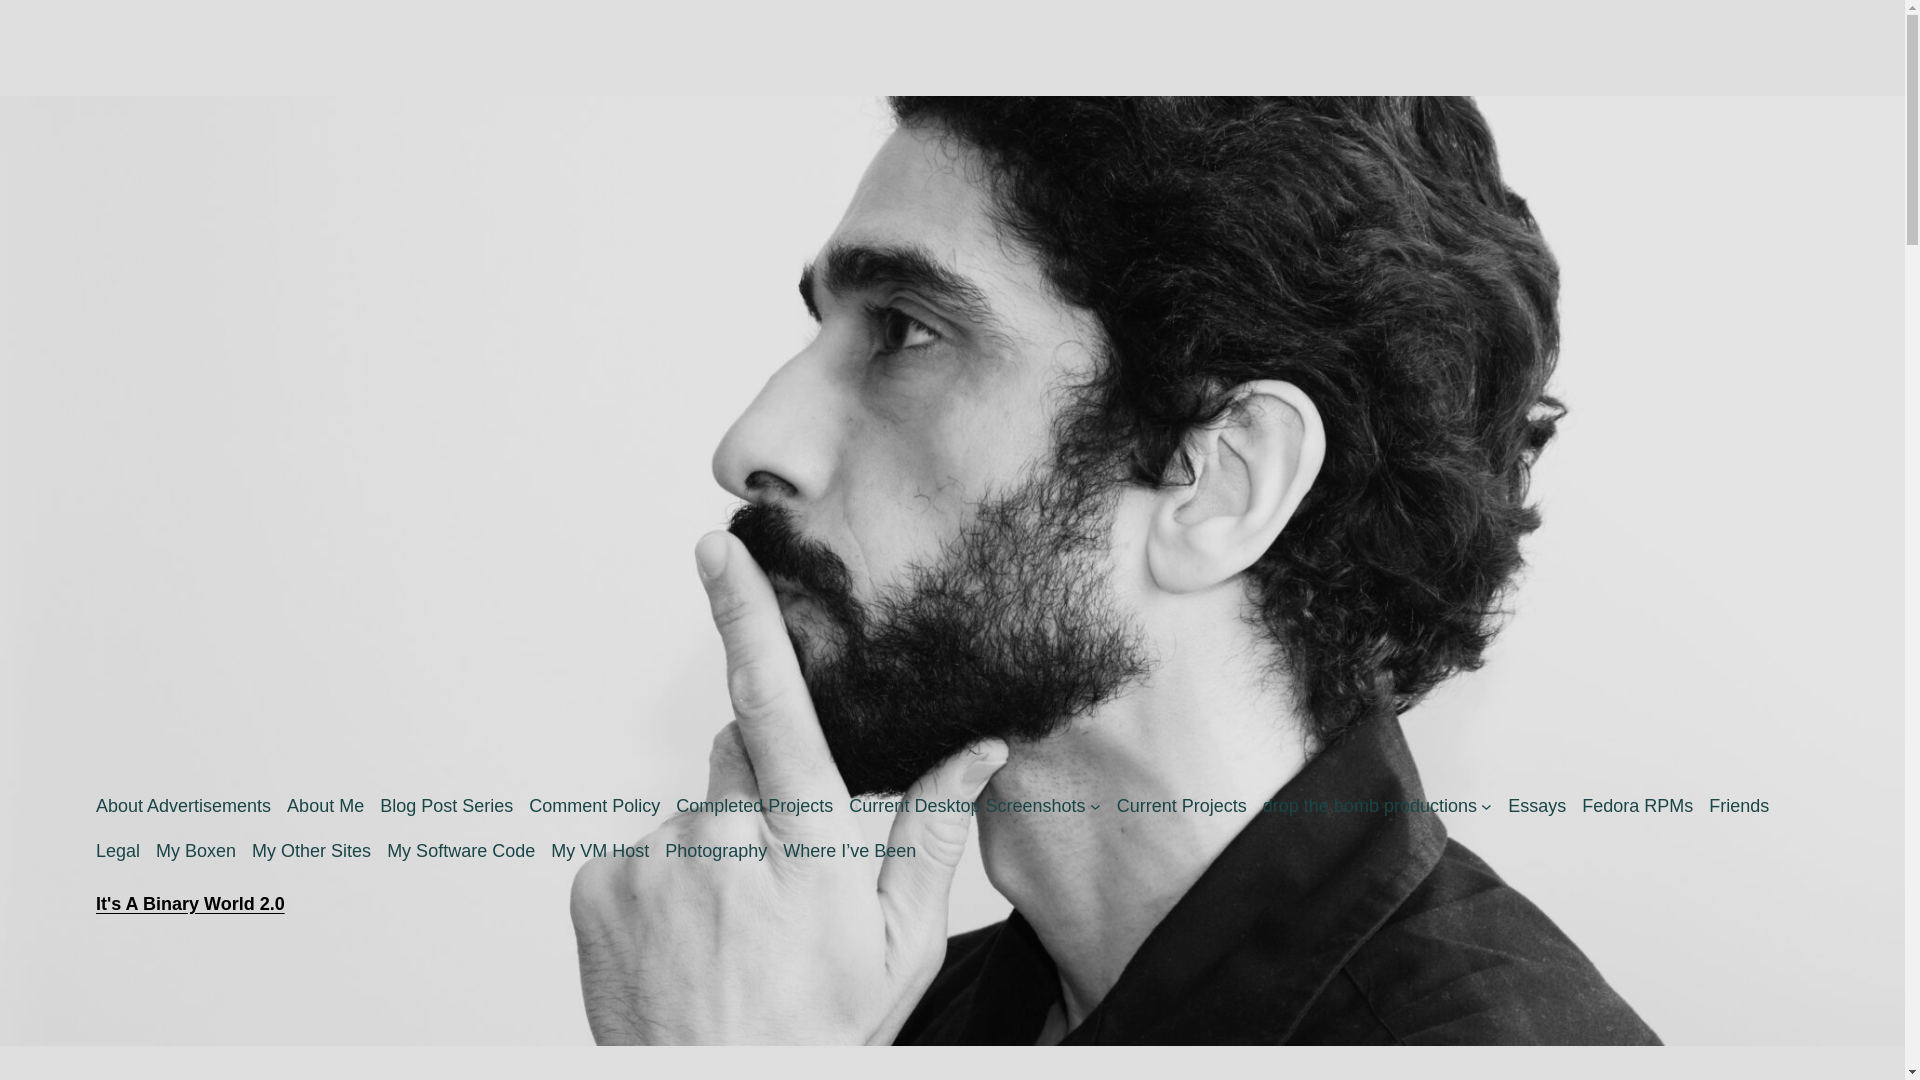 The height and width of the screenshot is (1080, 1920). I want to click on drop the bomb productions, so click(1370, 806).